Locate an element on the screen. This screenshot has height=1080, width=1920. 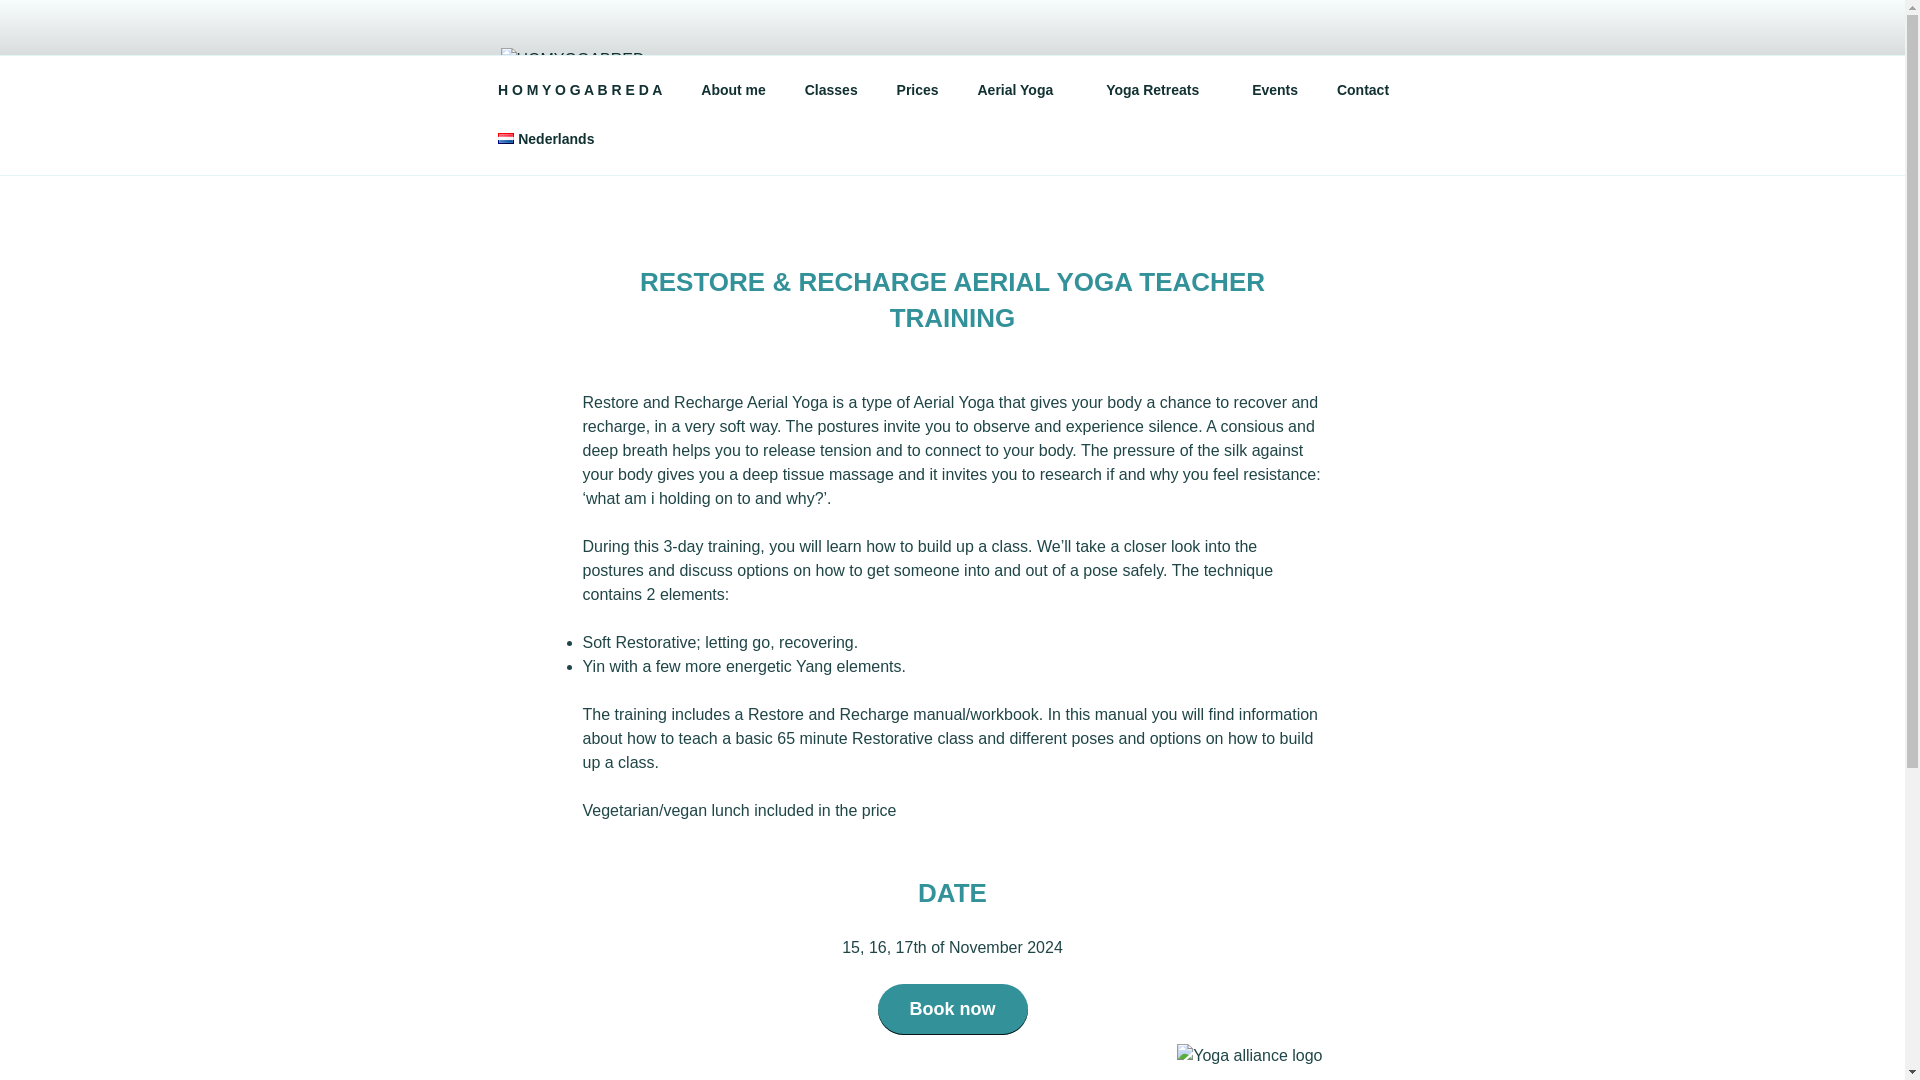
Events is located at coordinates (1274, 90).